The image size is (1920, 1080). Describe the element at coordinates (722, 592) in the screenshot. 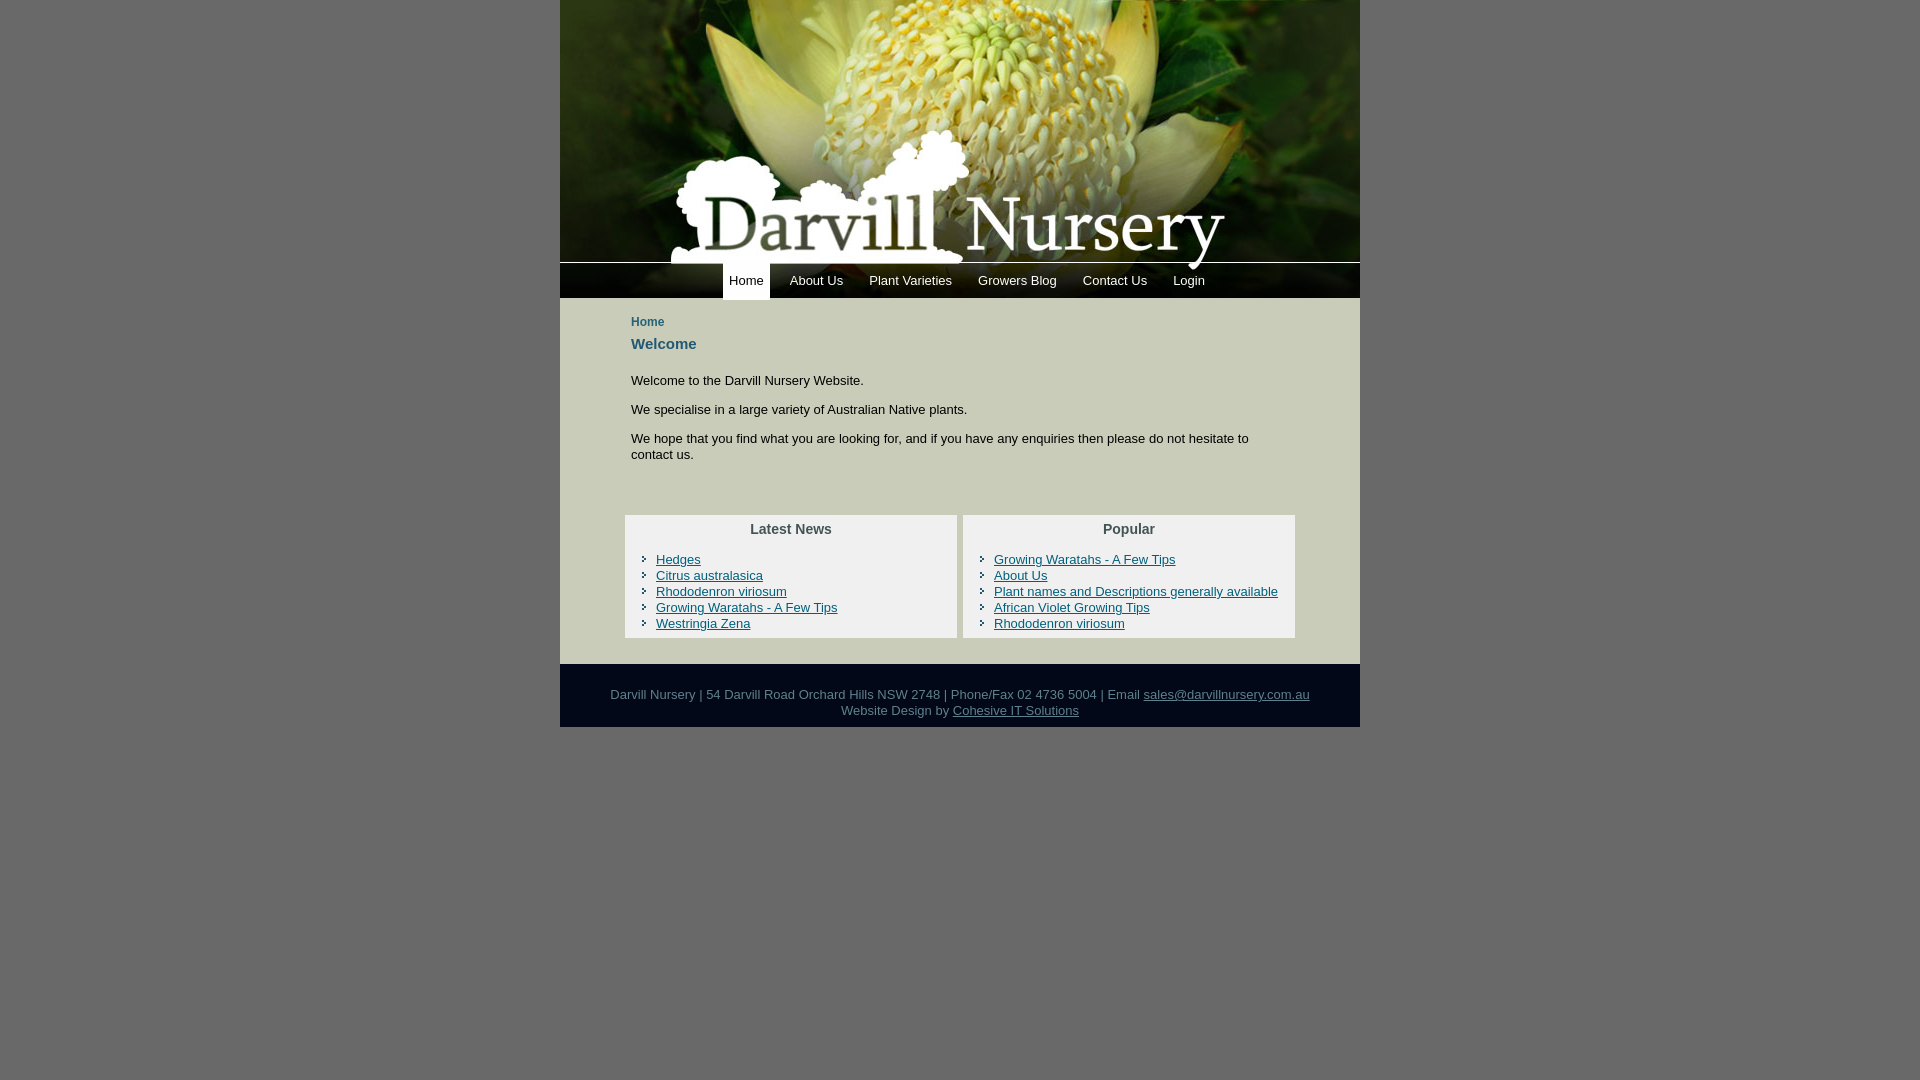

I see `Rhododenron viriosum` at that location.